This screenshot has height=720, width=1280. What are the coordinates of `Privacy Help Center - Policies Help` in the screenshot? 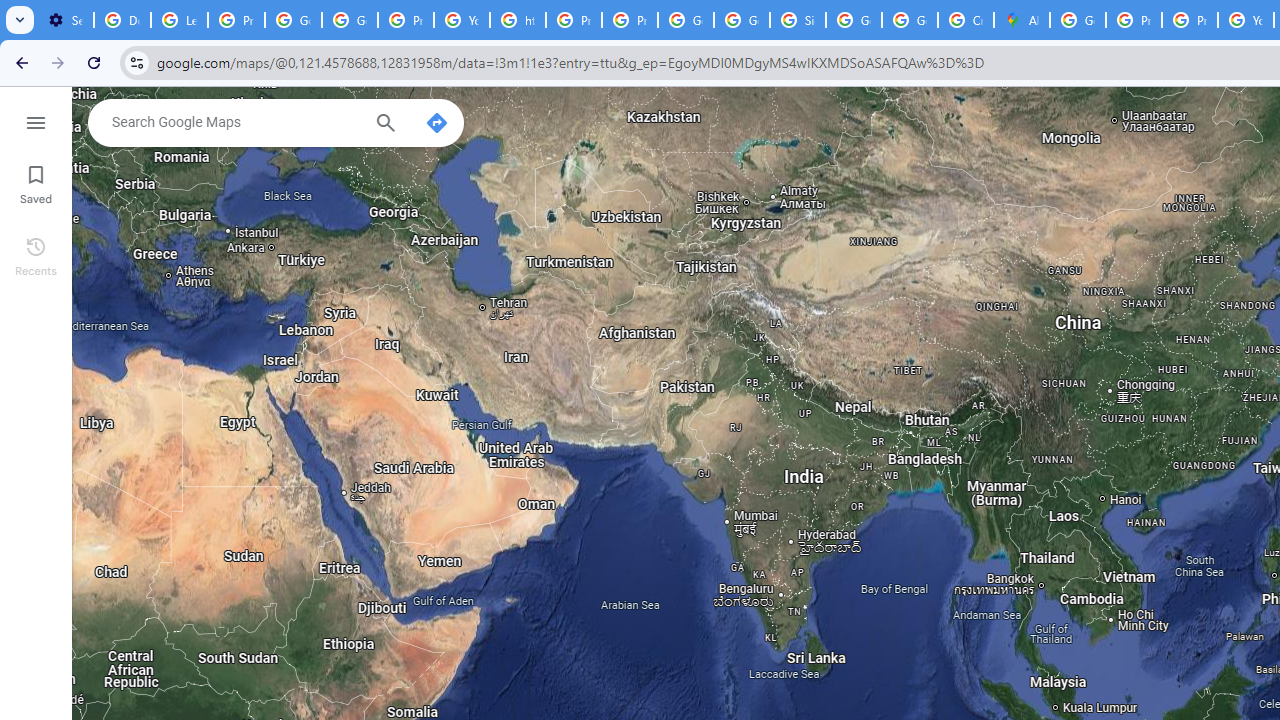 It's located at (574, 20).